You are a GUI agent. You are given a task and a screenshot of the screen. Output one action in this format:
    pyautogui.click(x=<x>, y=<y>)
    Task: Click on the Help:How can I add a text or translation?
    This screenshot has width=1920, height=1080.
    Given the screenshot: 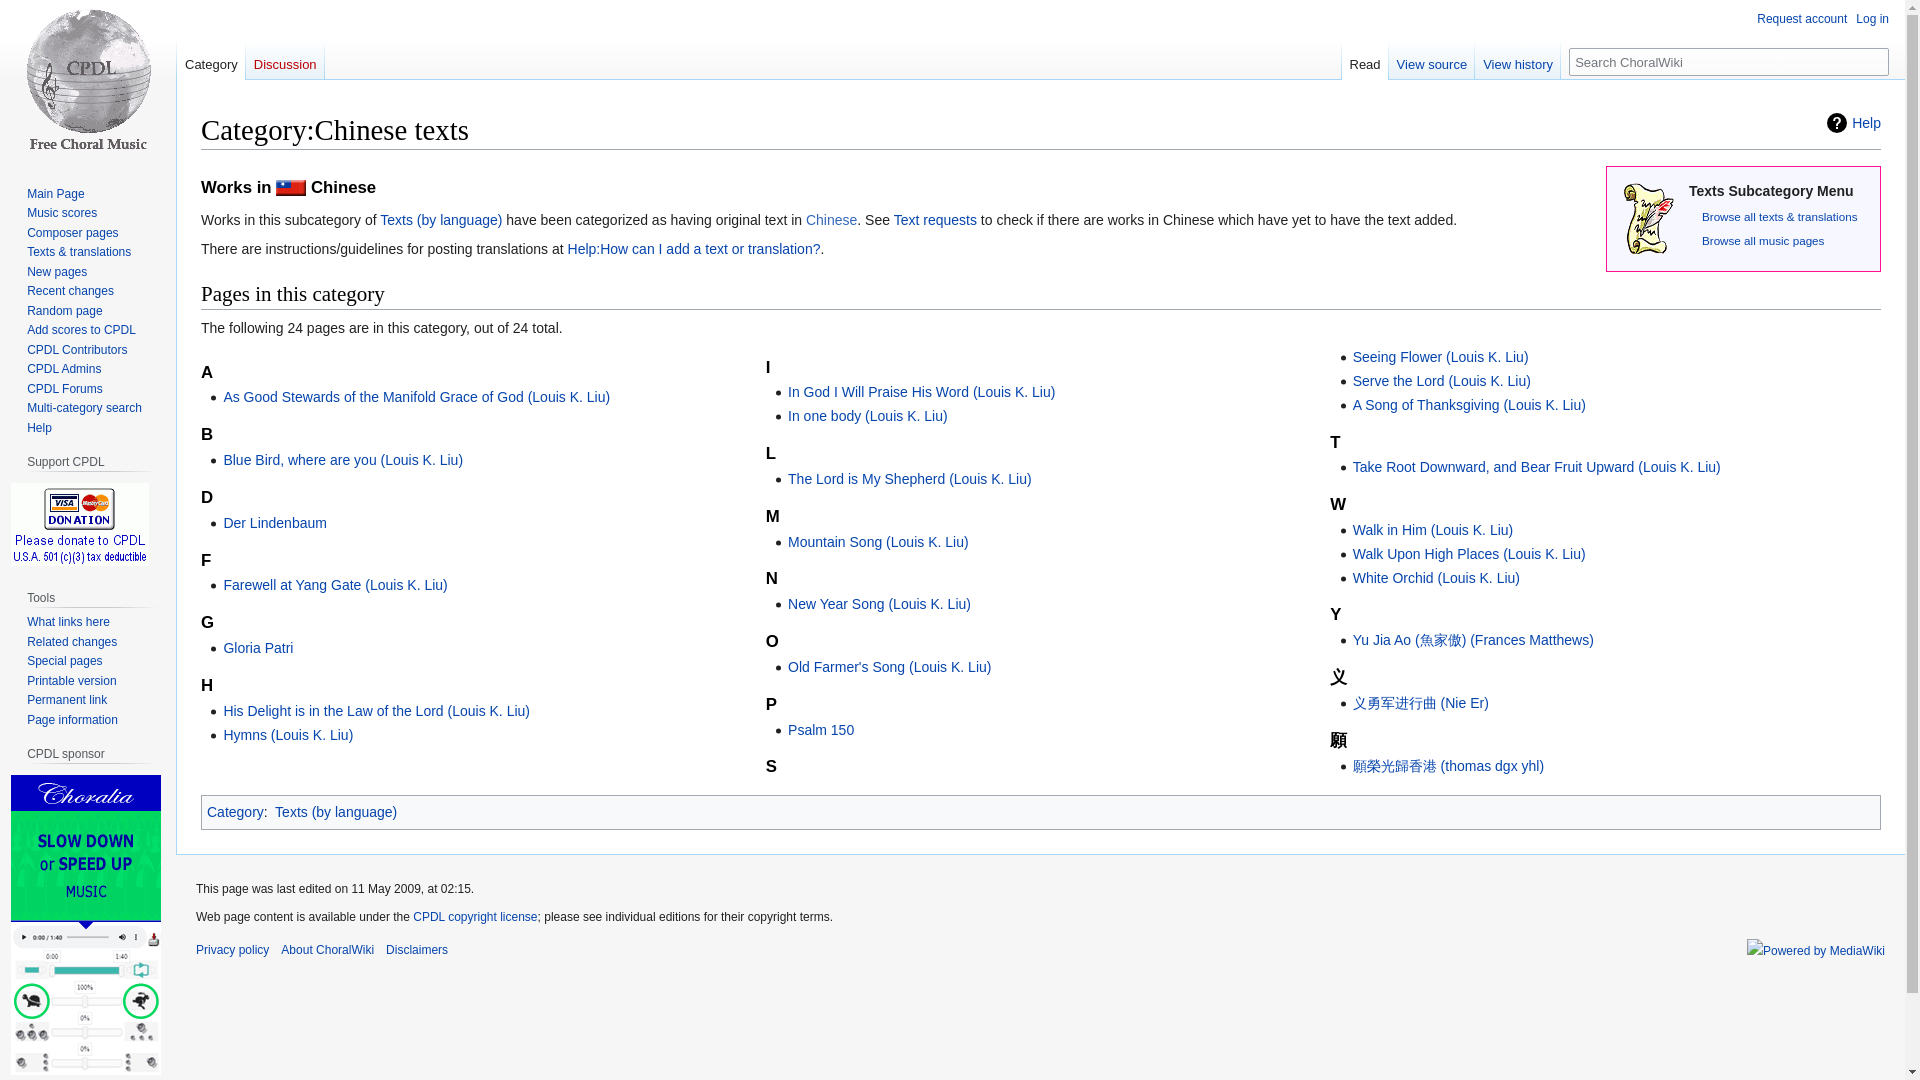 What is the action you would take?
    pyautogui.click(x=694, y=248)
    